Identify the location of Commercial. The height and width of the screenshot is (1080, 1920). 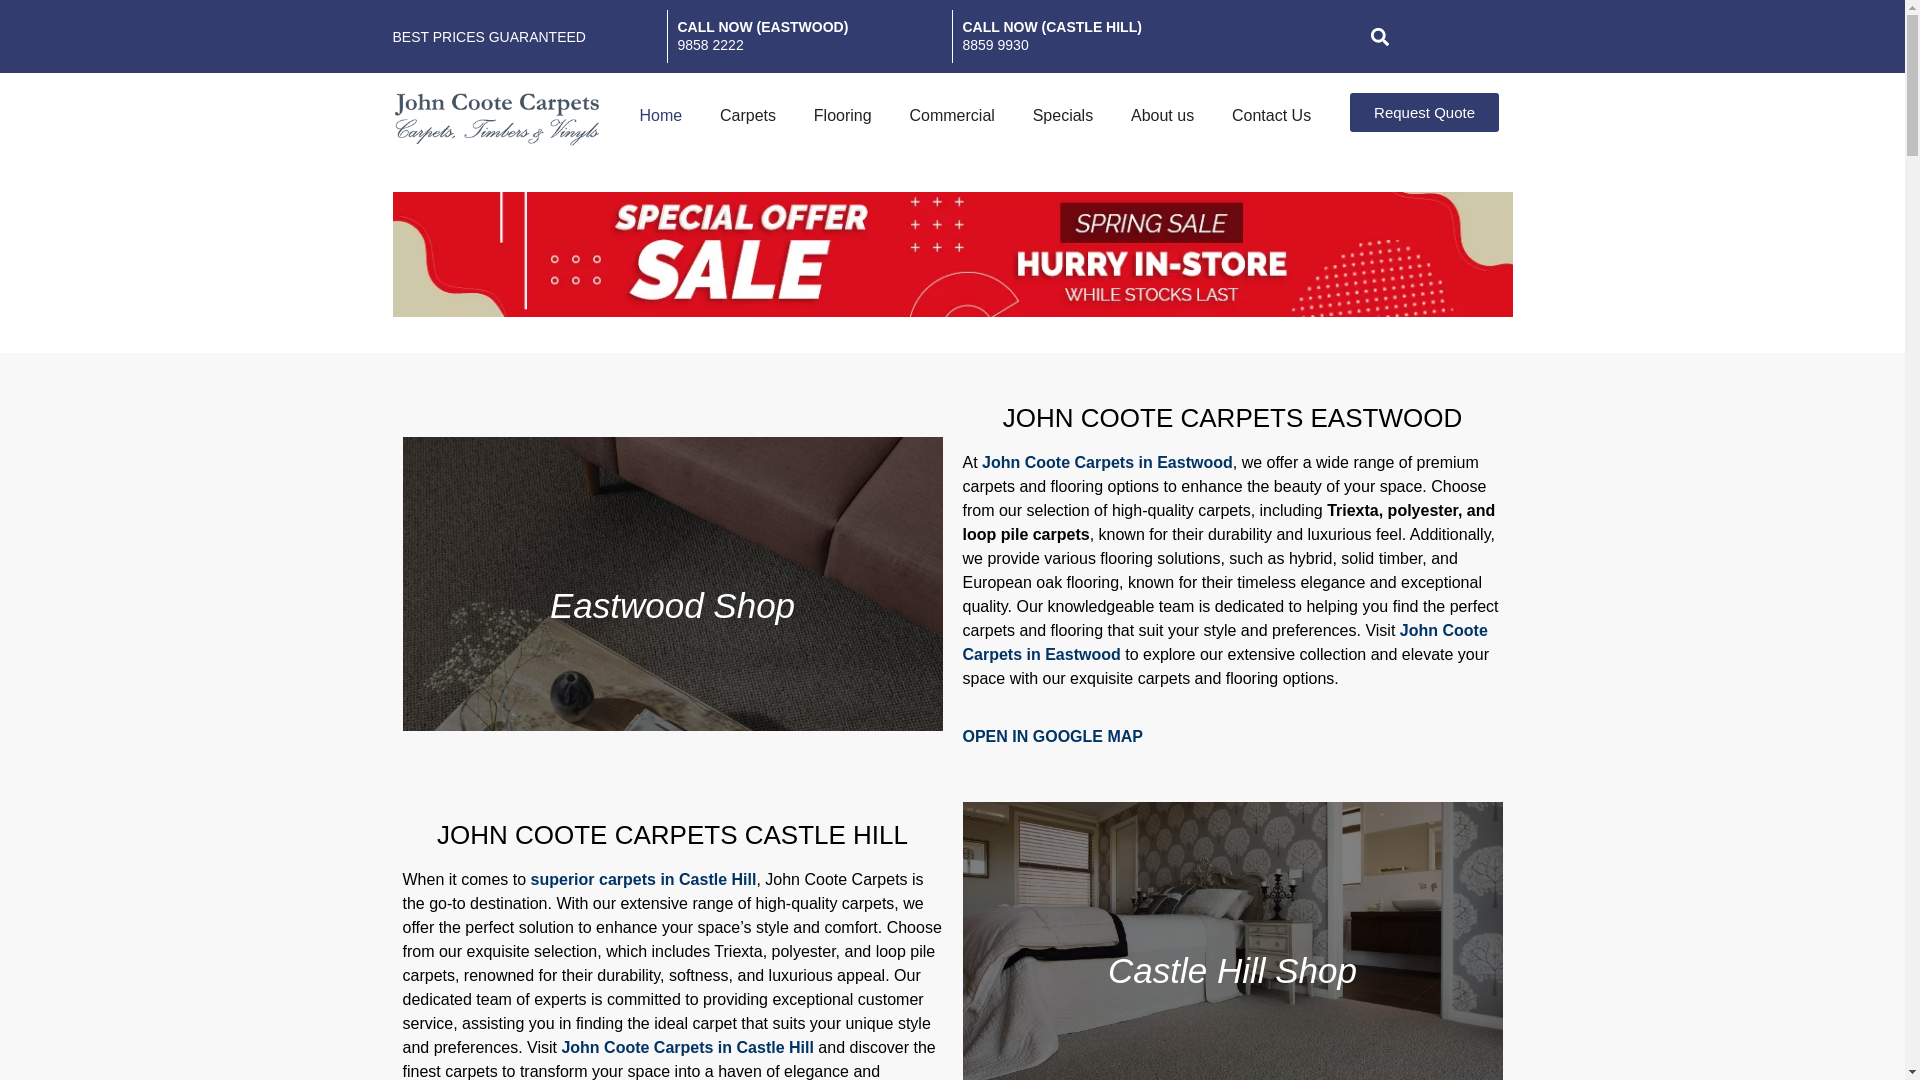
(952, 116).